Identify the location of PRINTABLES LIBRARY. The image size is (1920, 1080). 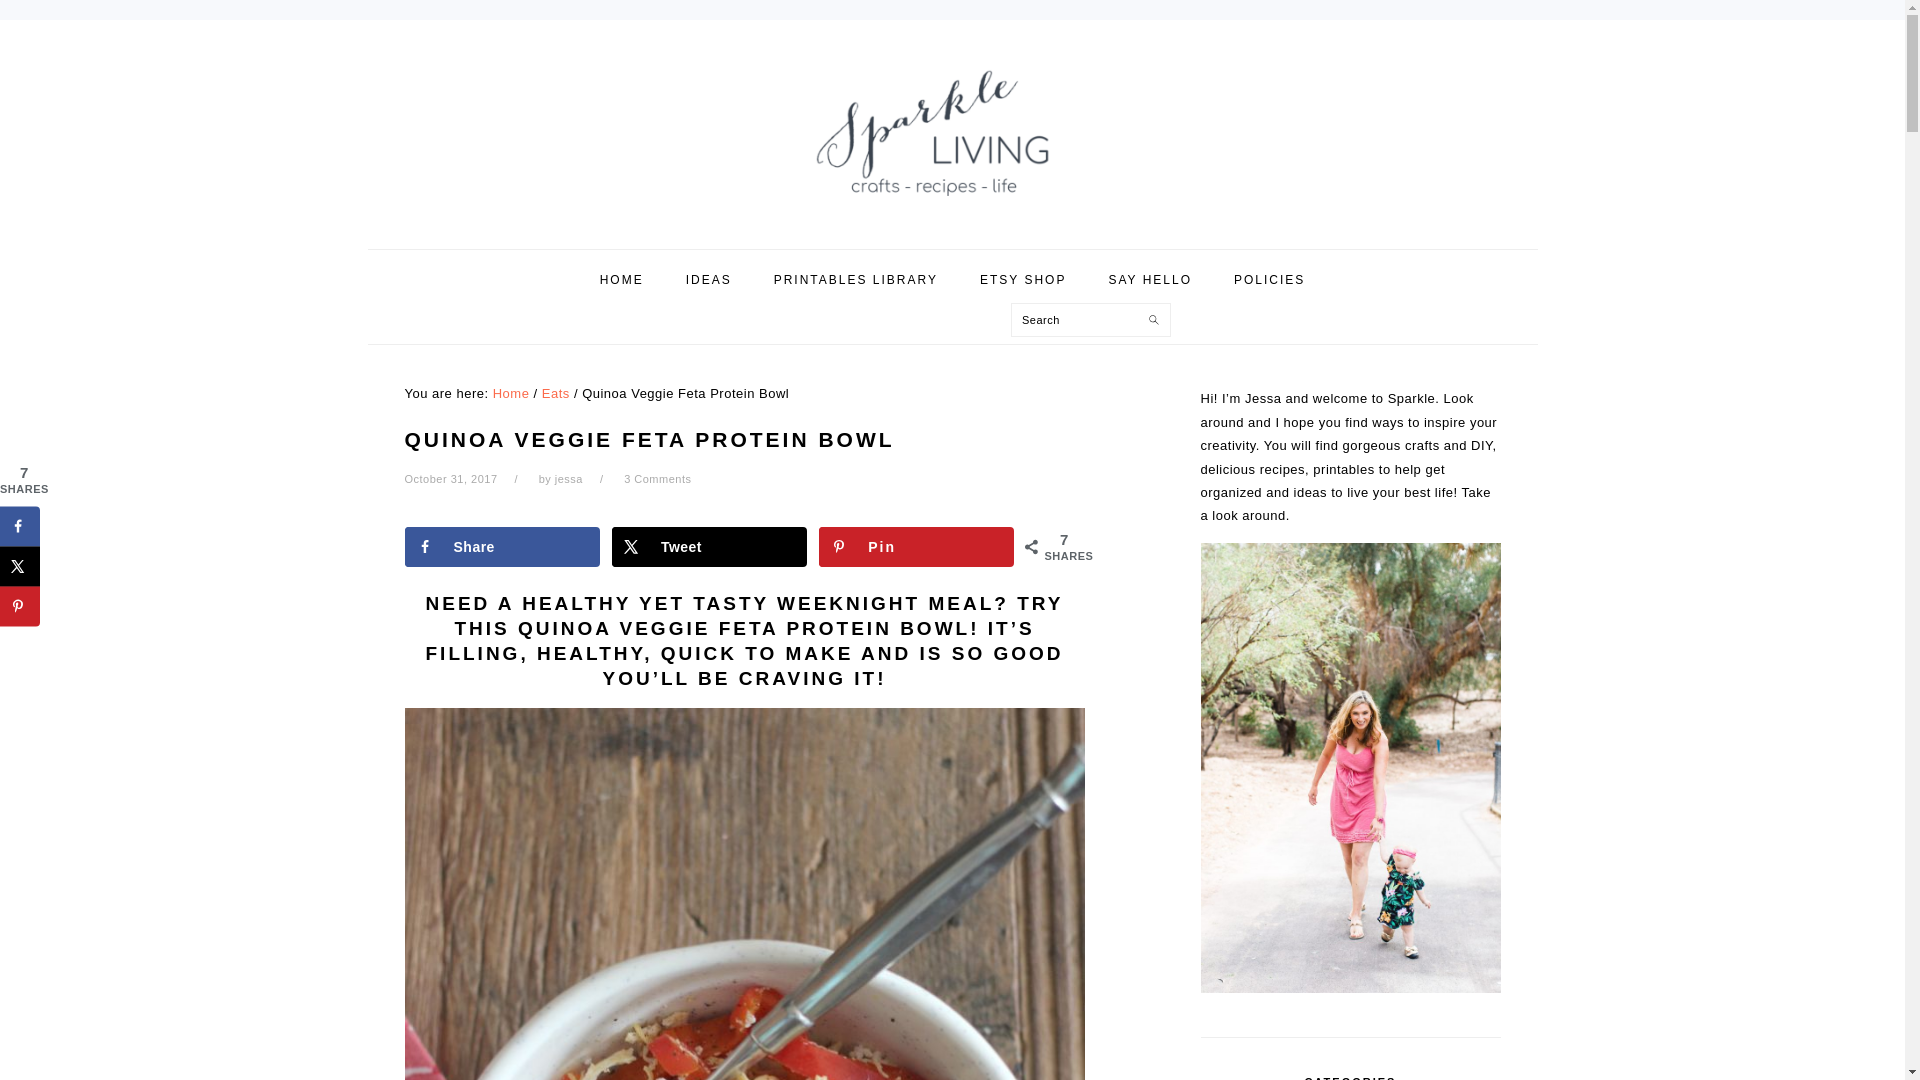
(855, 280).